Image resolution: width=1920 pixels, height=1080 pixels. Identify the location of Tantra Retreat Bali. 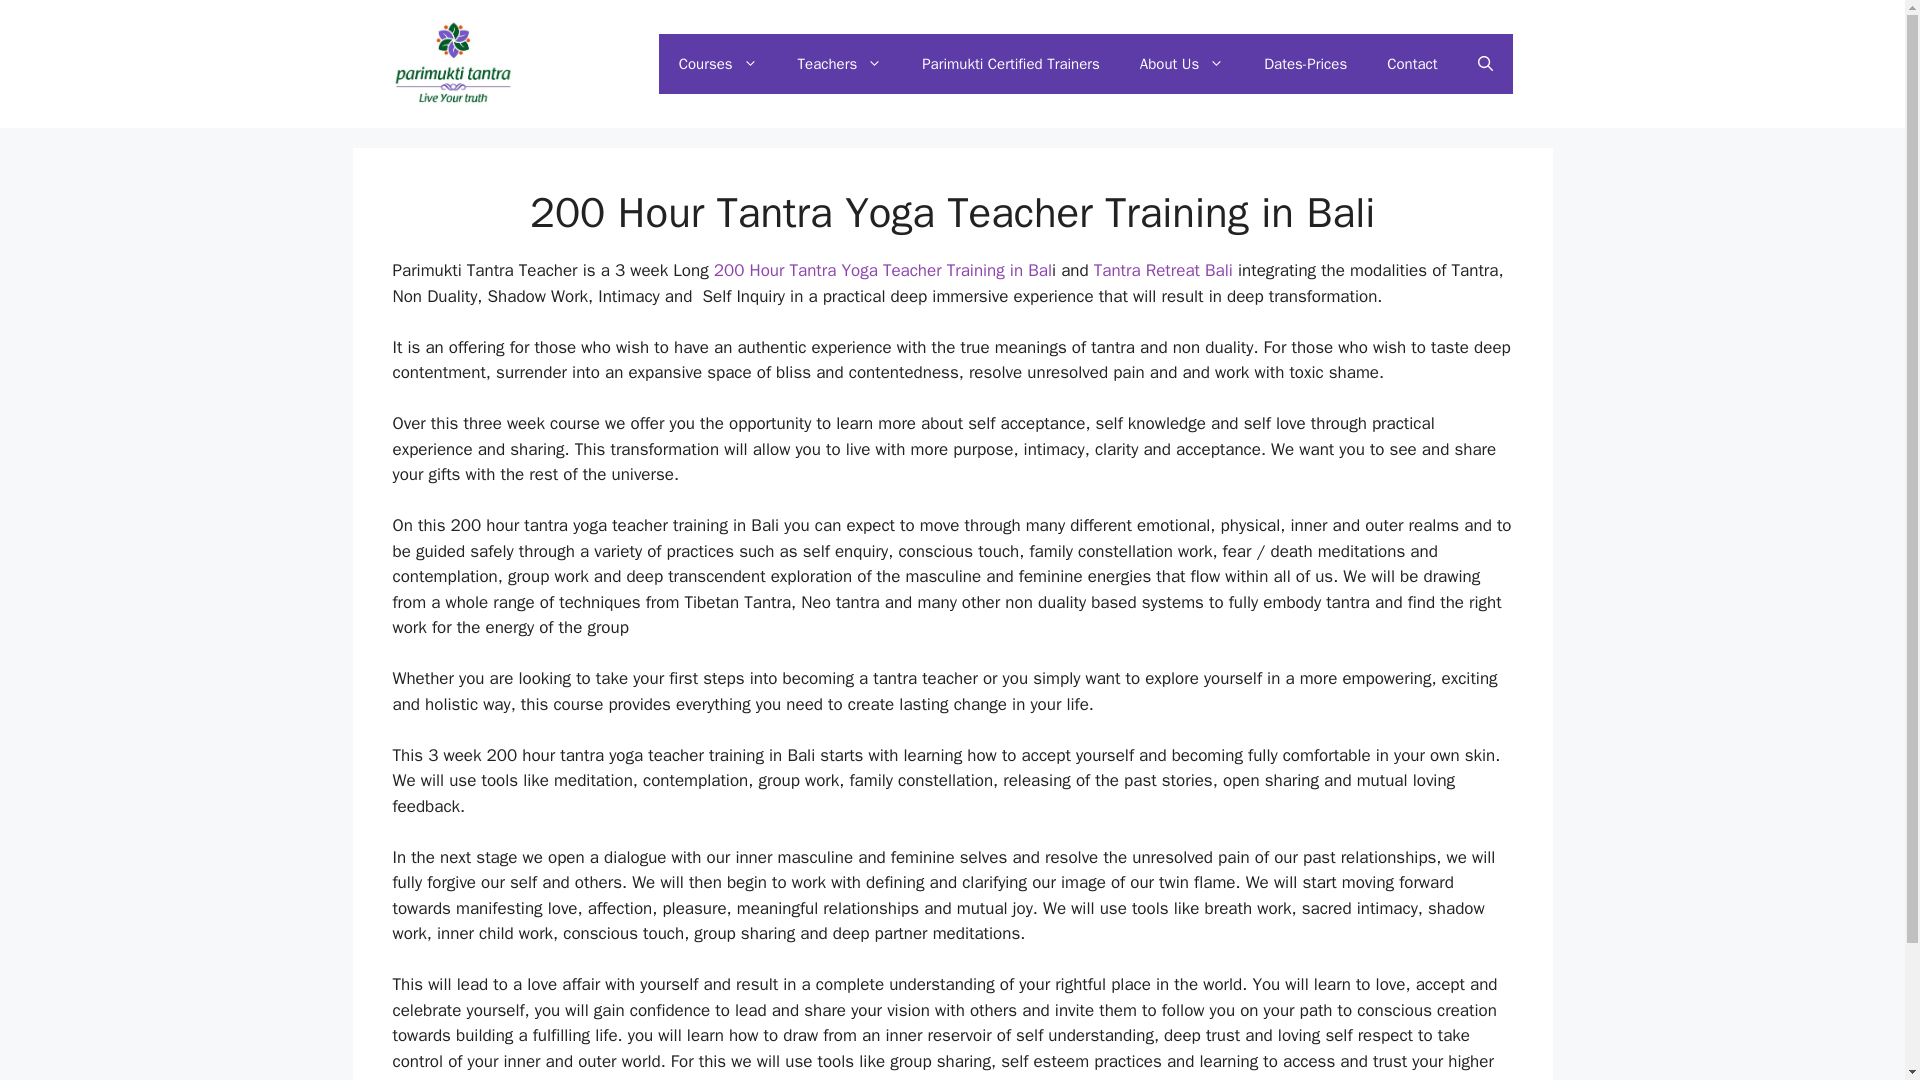
(1163, 270).